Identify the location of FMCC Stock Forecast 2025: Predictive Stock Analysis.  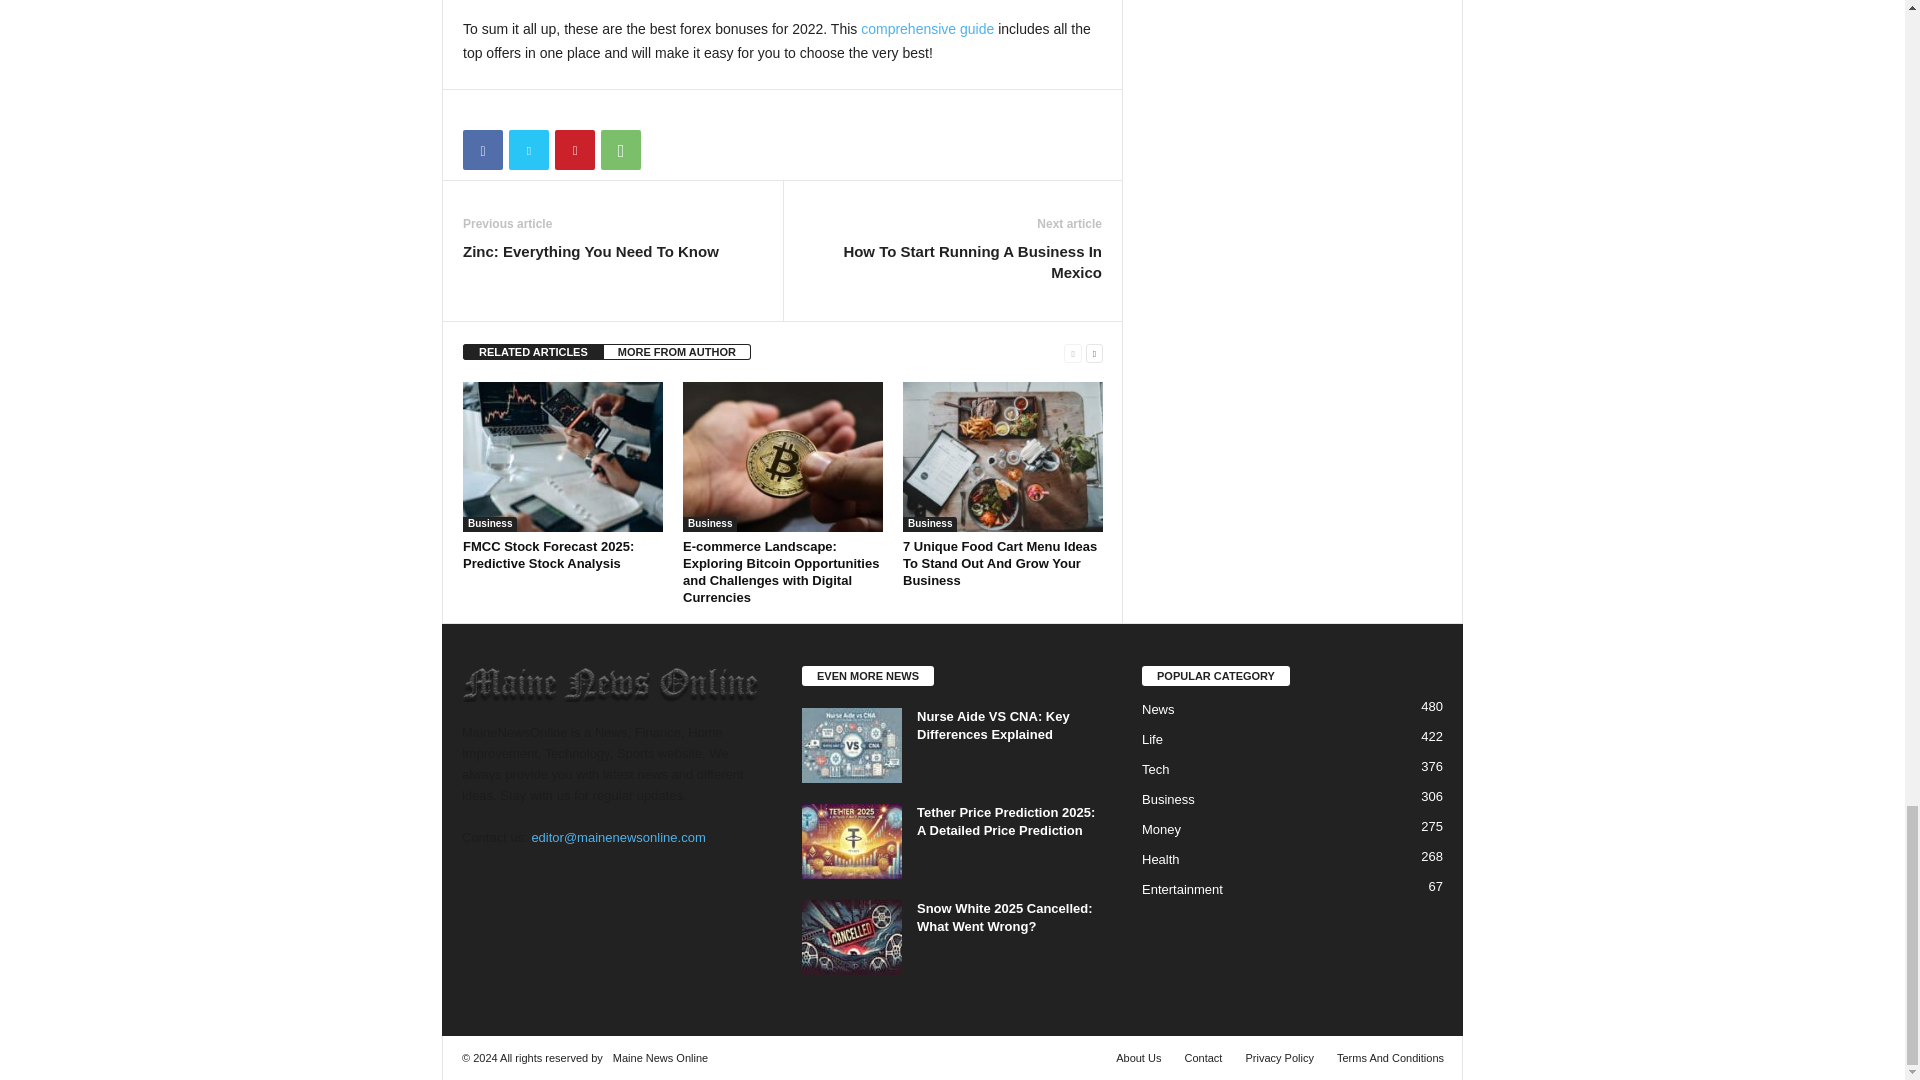
(548, 554).